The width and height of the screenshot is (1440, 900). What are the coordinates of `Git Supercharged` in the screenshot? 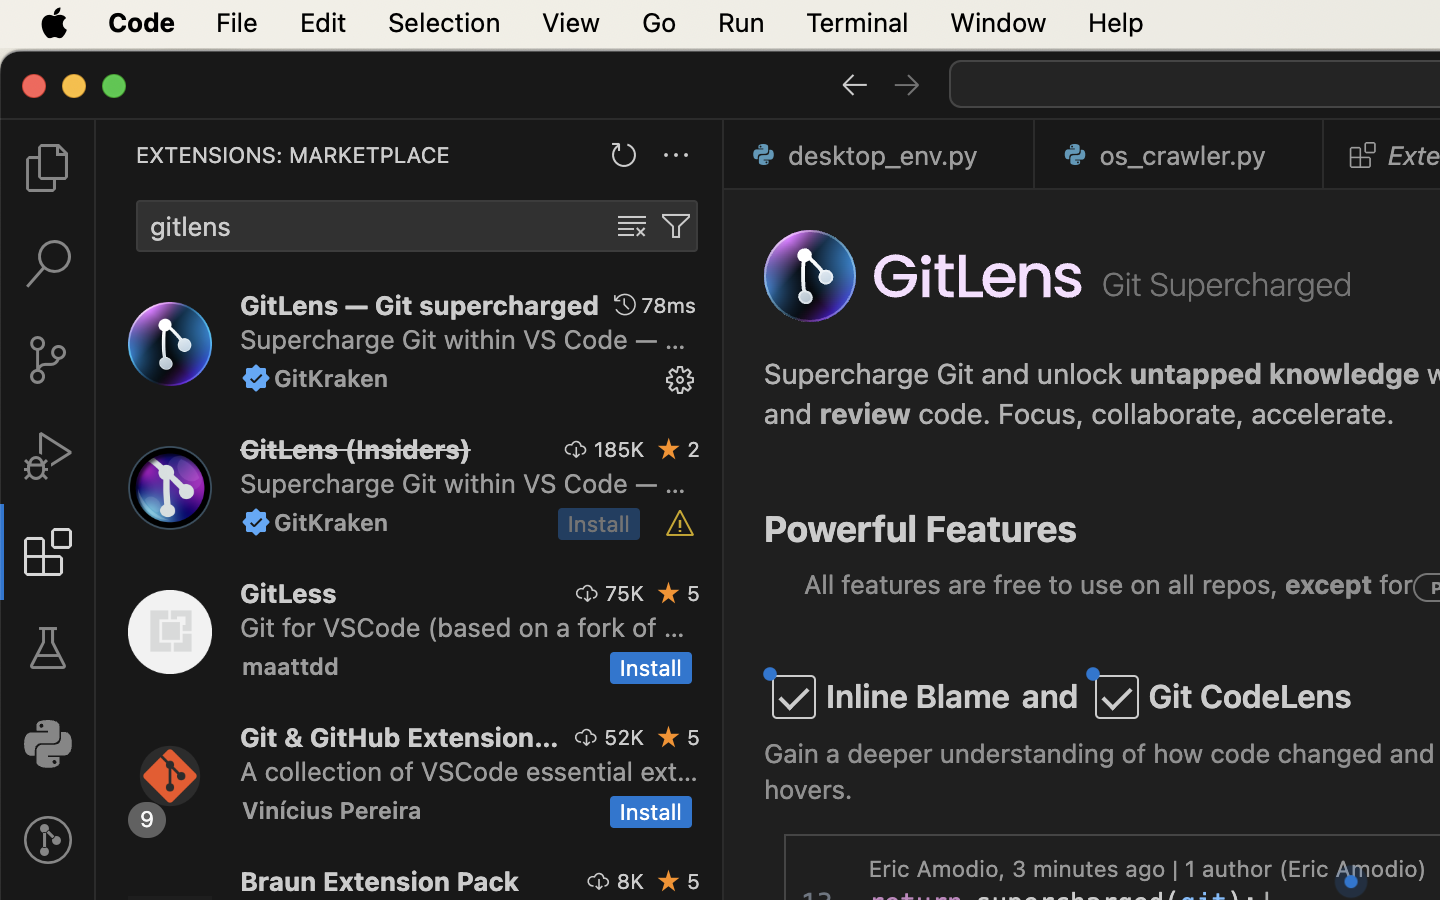 It's located at (1228, 284).